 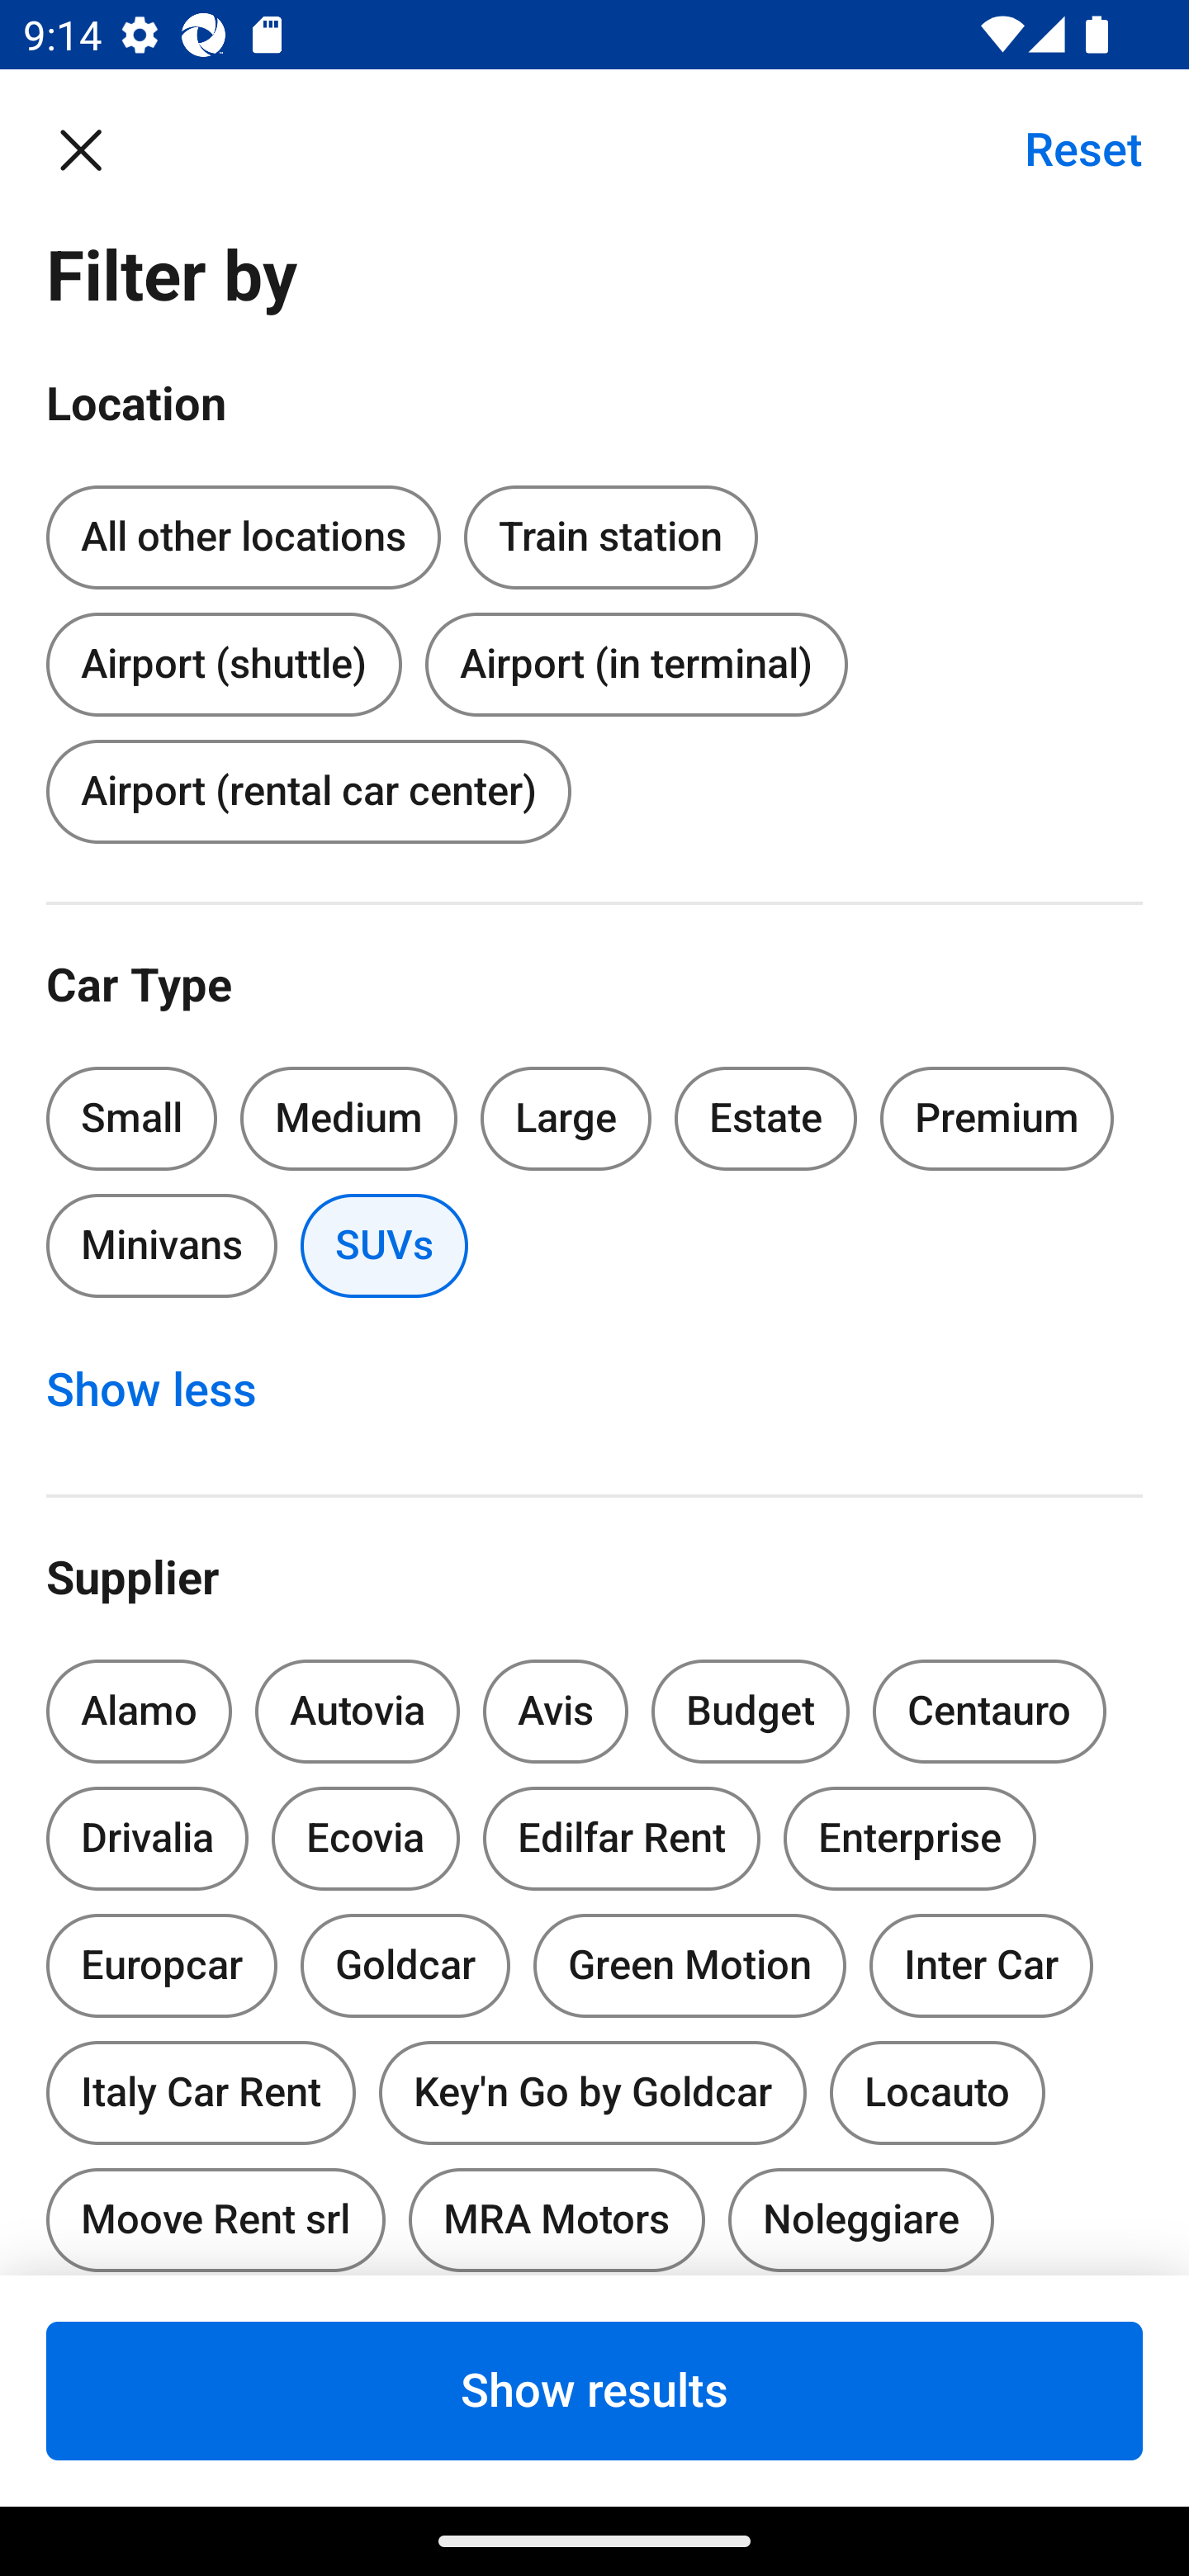 What do you see at coordinates (308, 791) in the screenshot?
I see `Airport (rental car center)` at bounding box center [308, 791].